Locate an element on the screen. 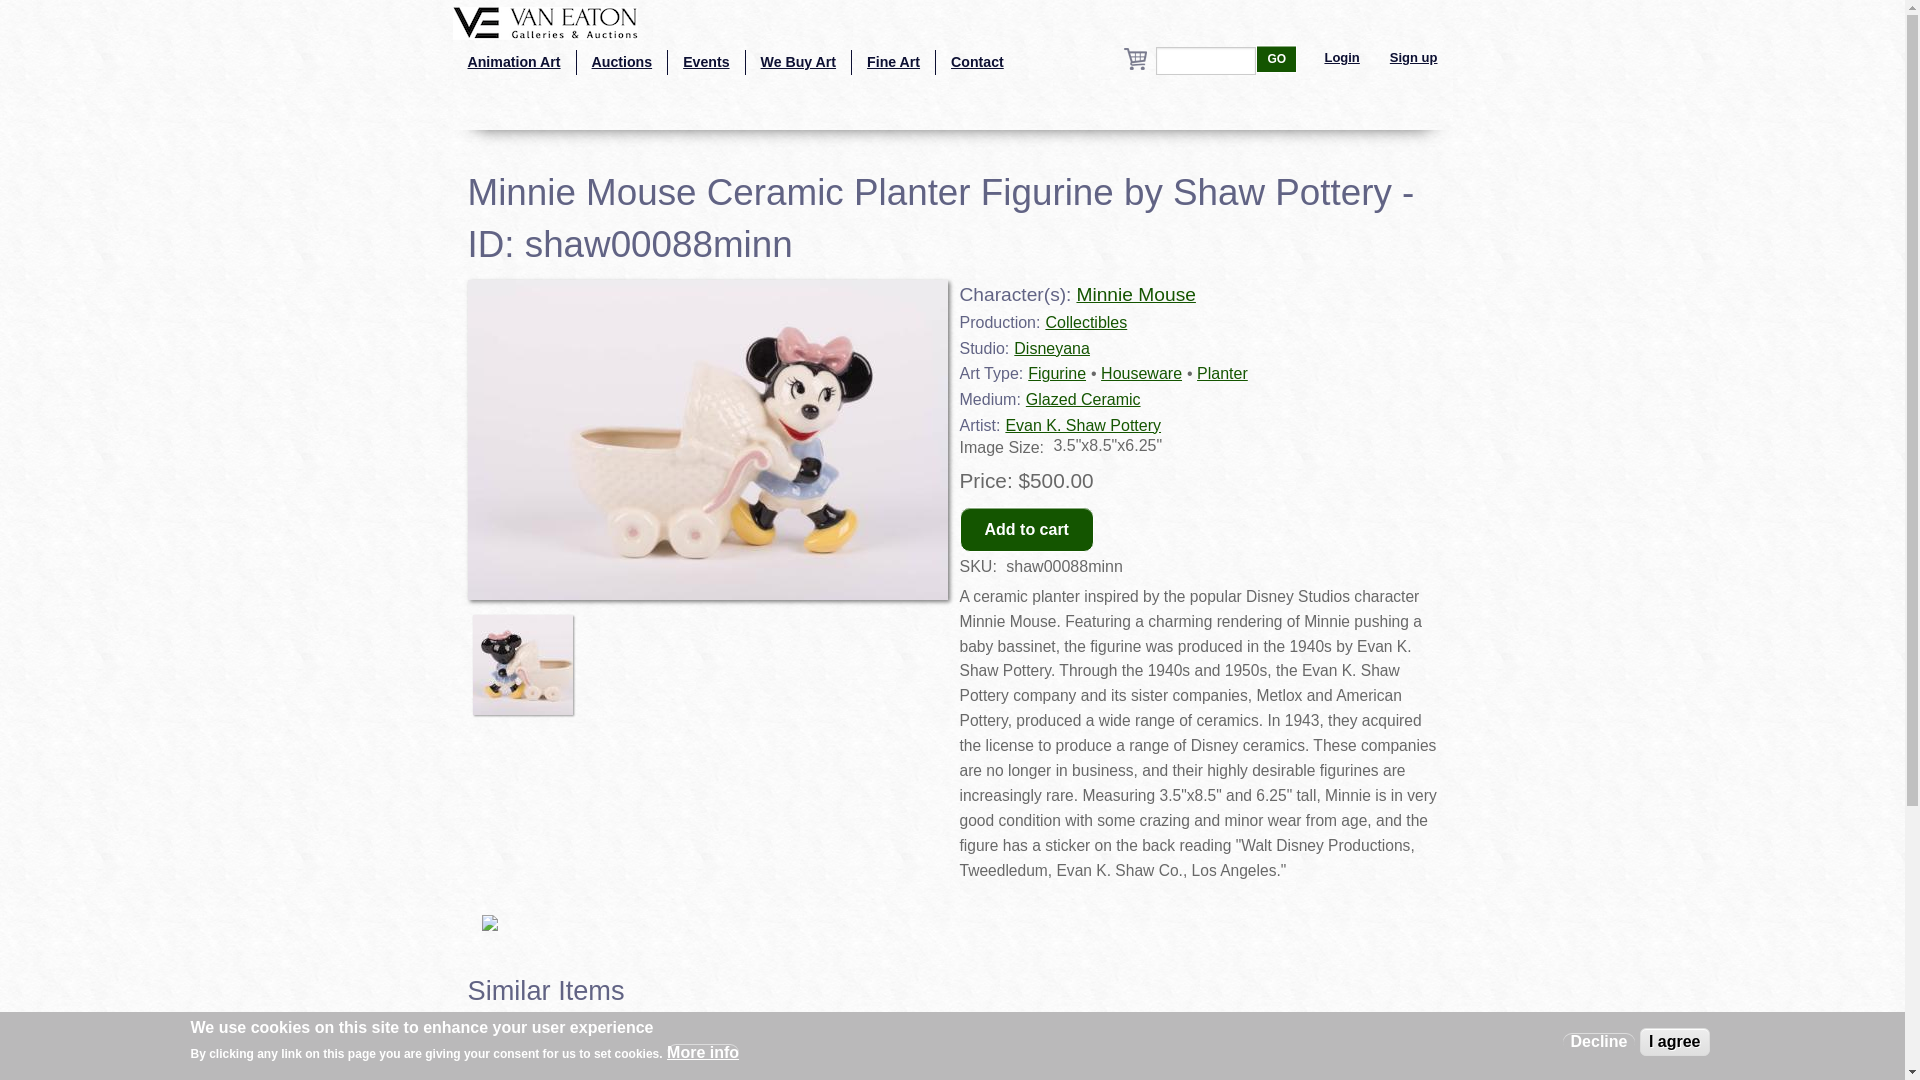 The image size is (1920, 1080). Home is located at coordinates (544, 21).